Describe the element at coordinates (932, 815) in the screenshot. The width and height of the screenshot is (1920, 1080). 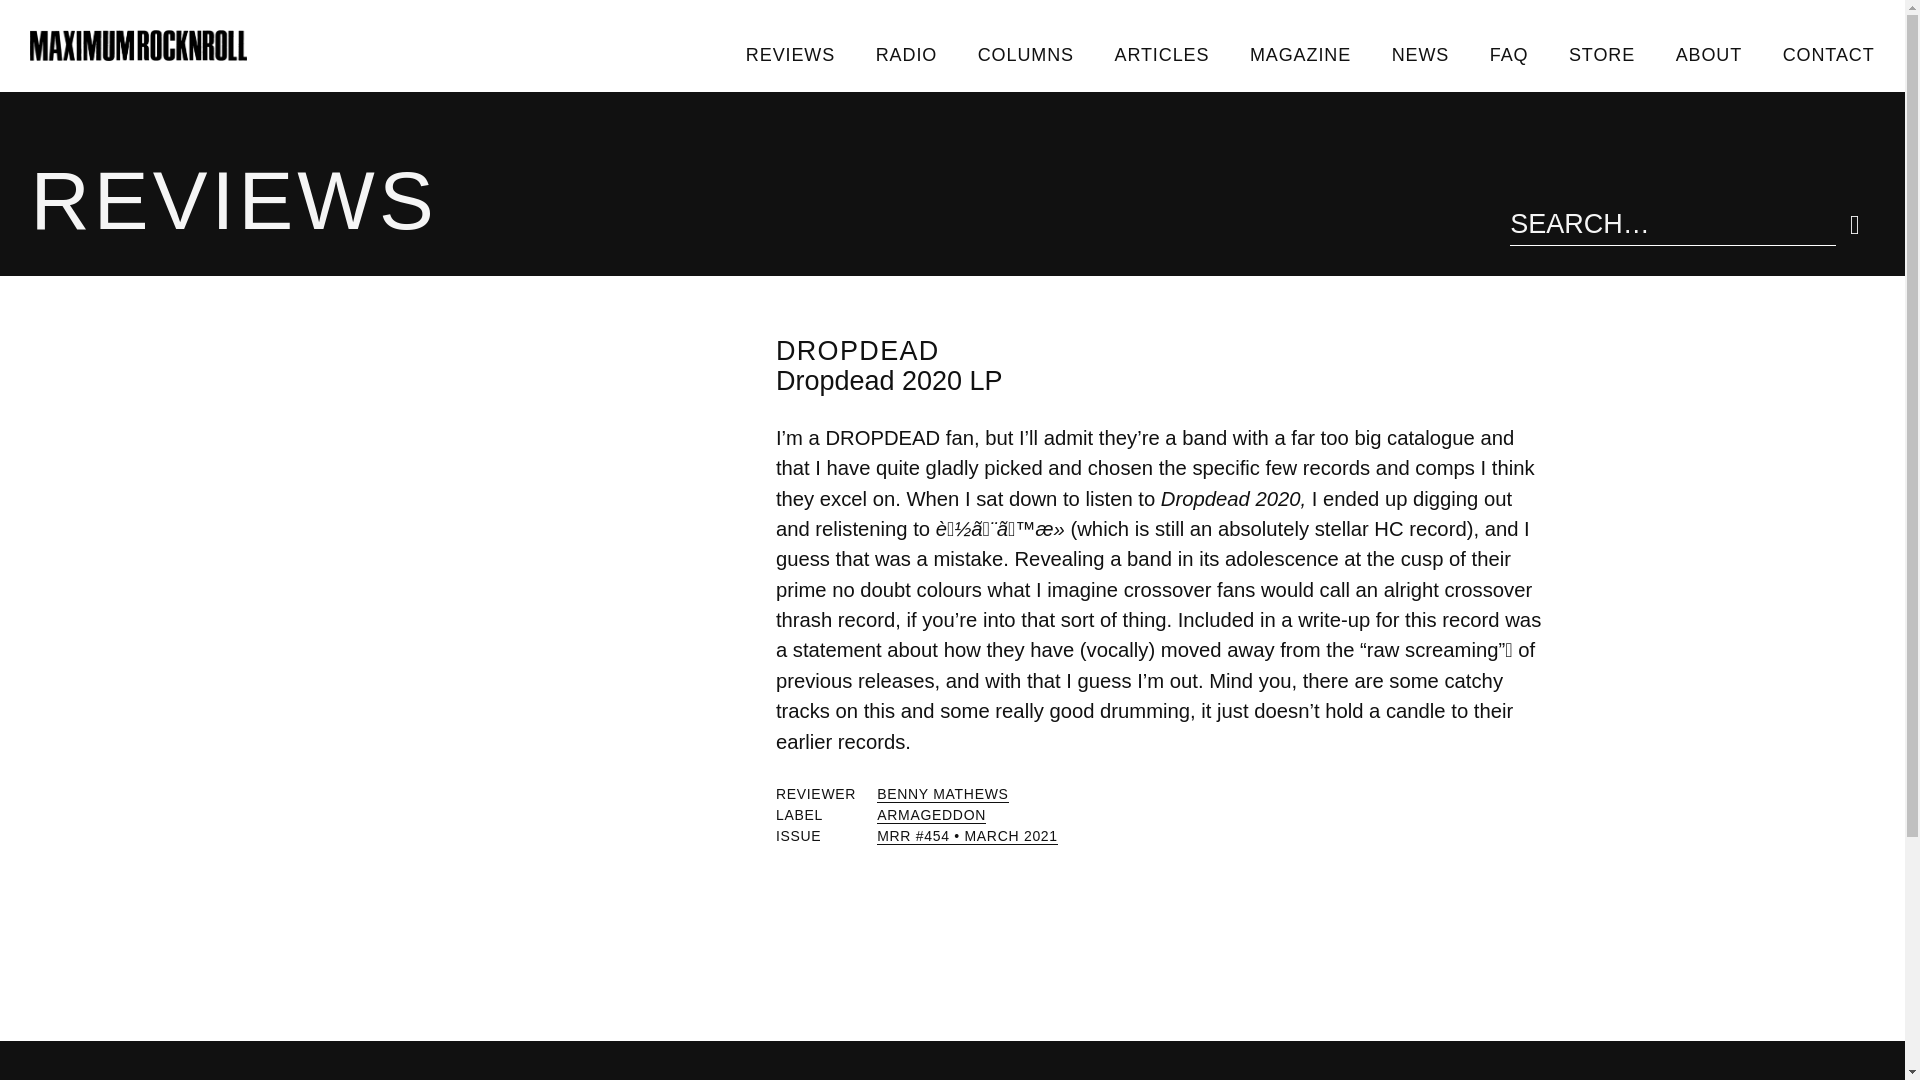
I see `ARMAGEDDON` at that location.